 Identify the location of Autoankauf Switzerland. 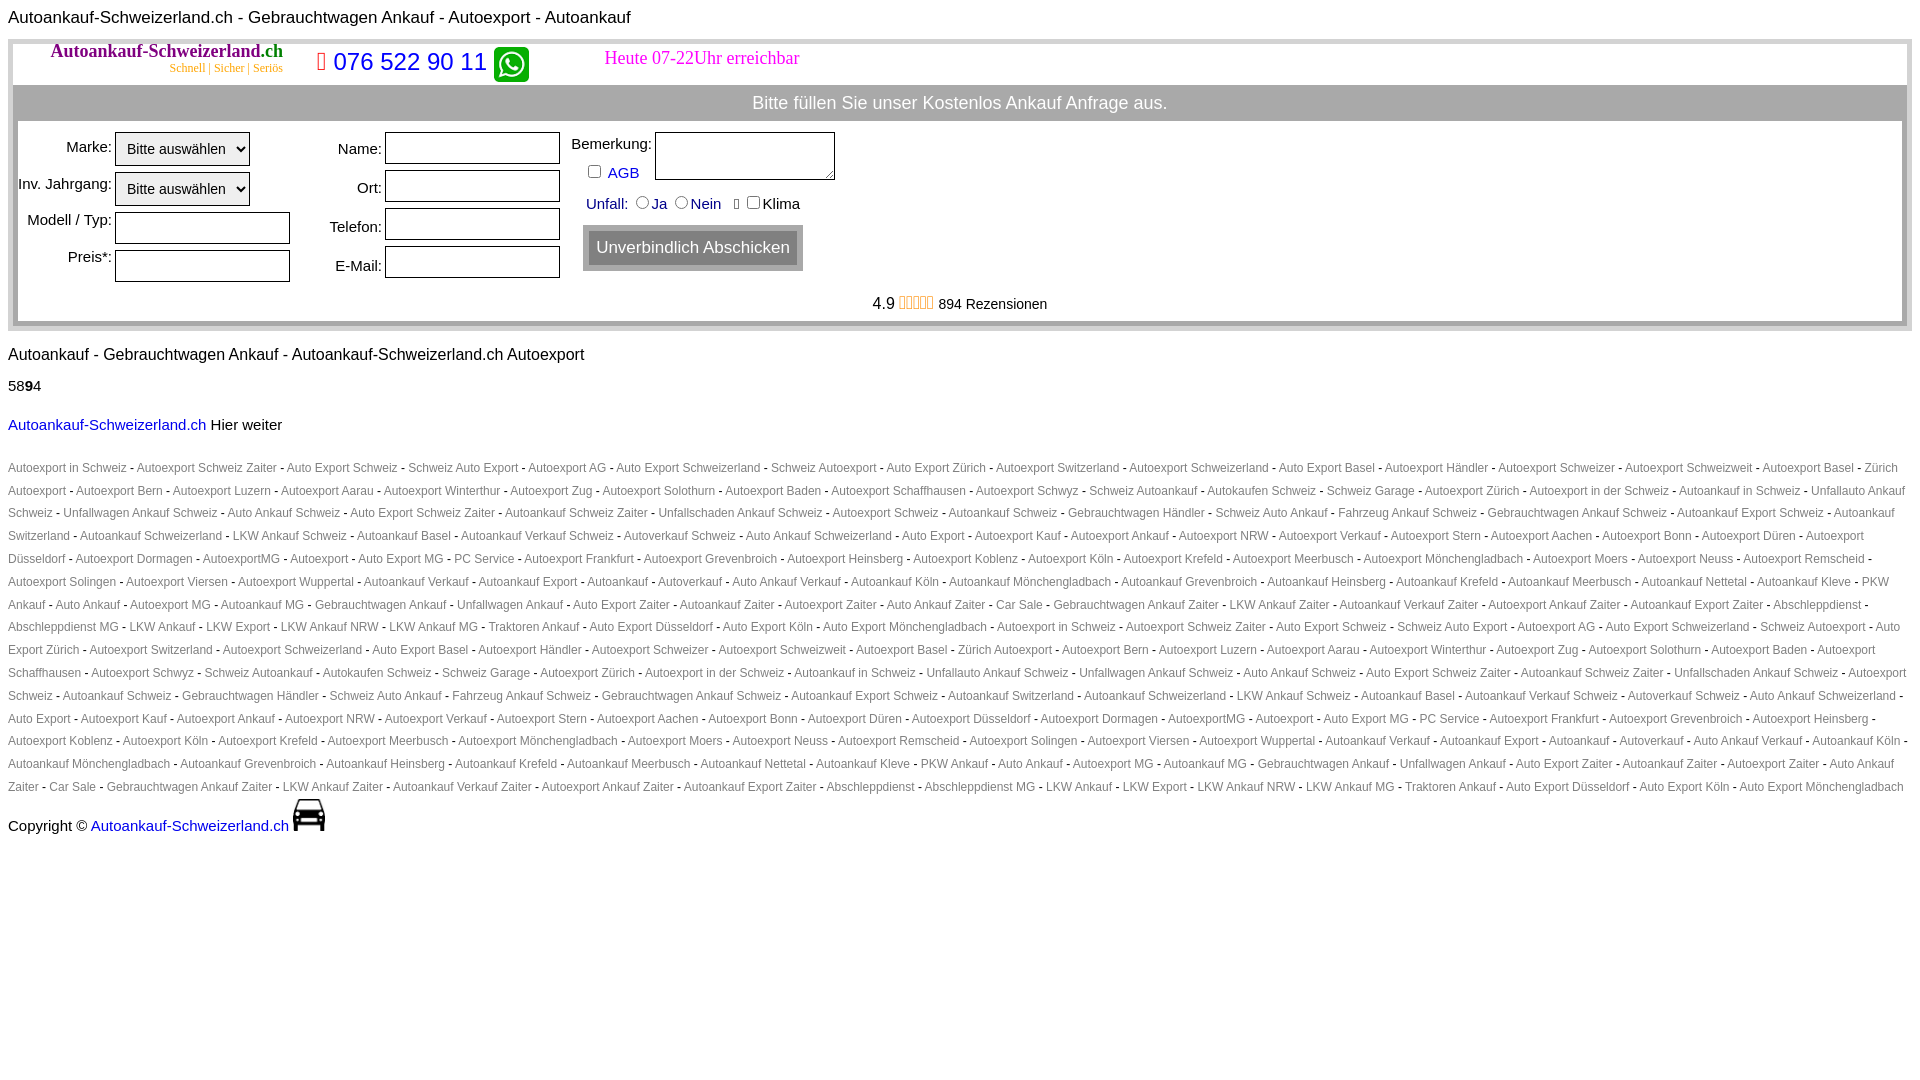
(952, 524).